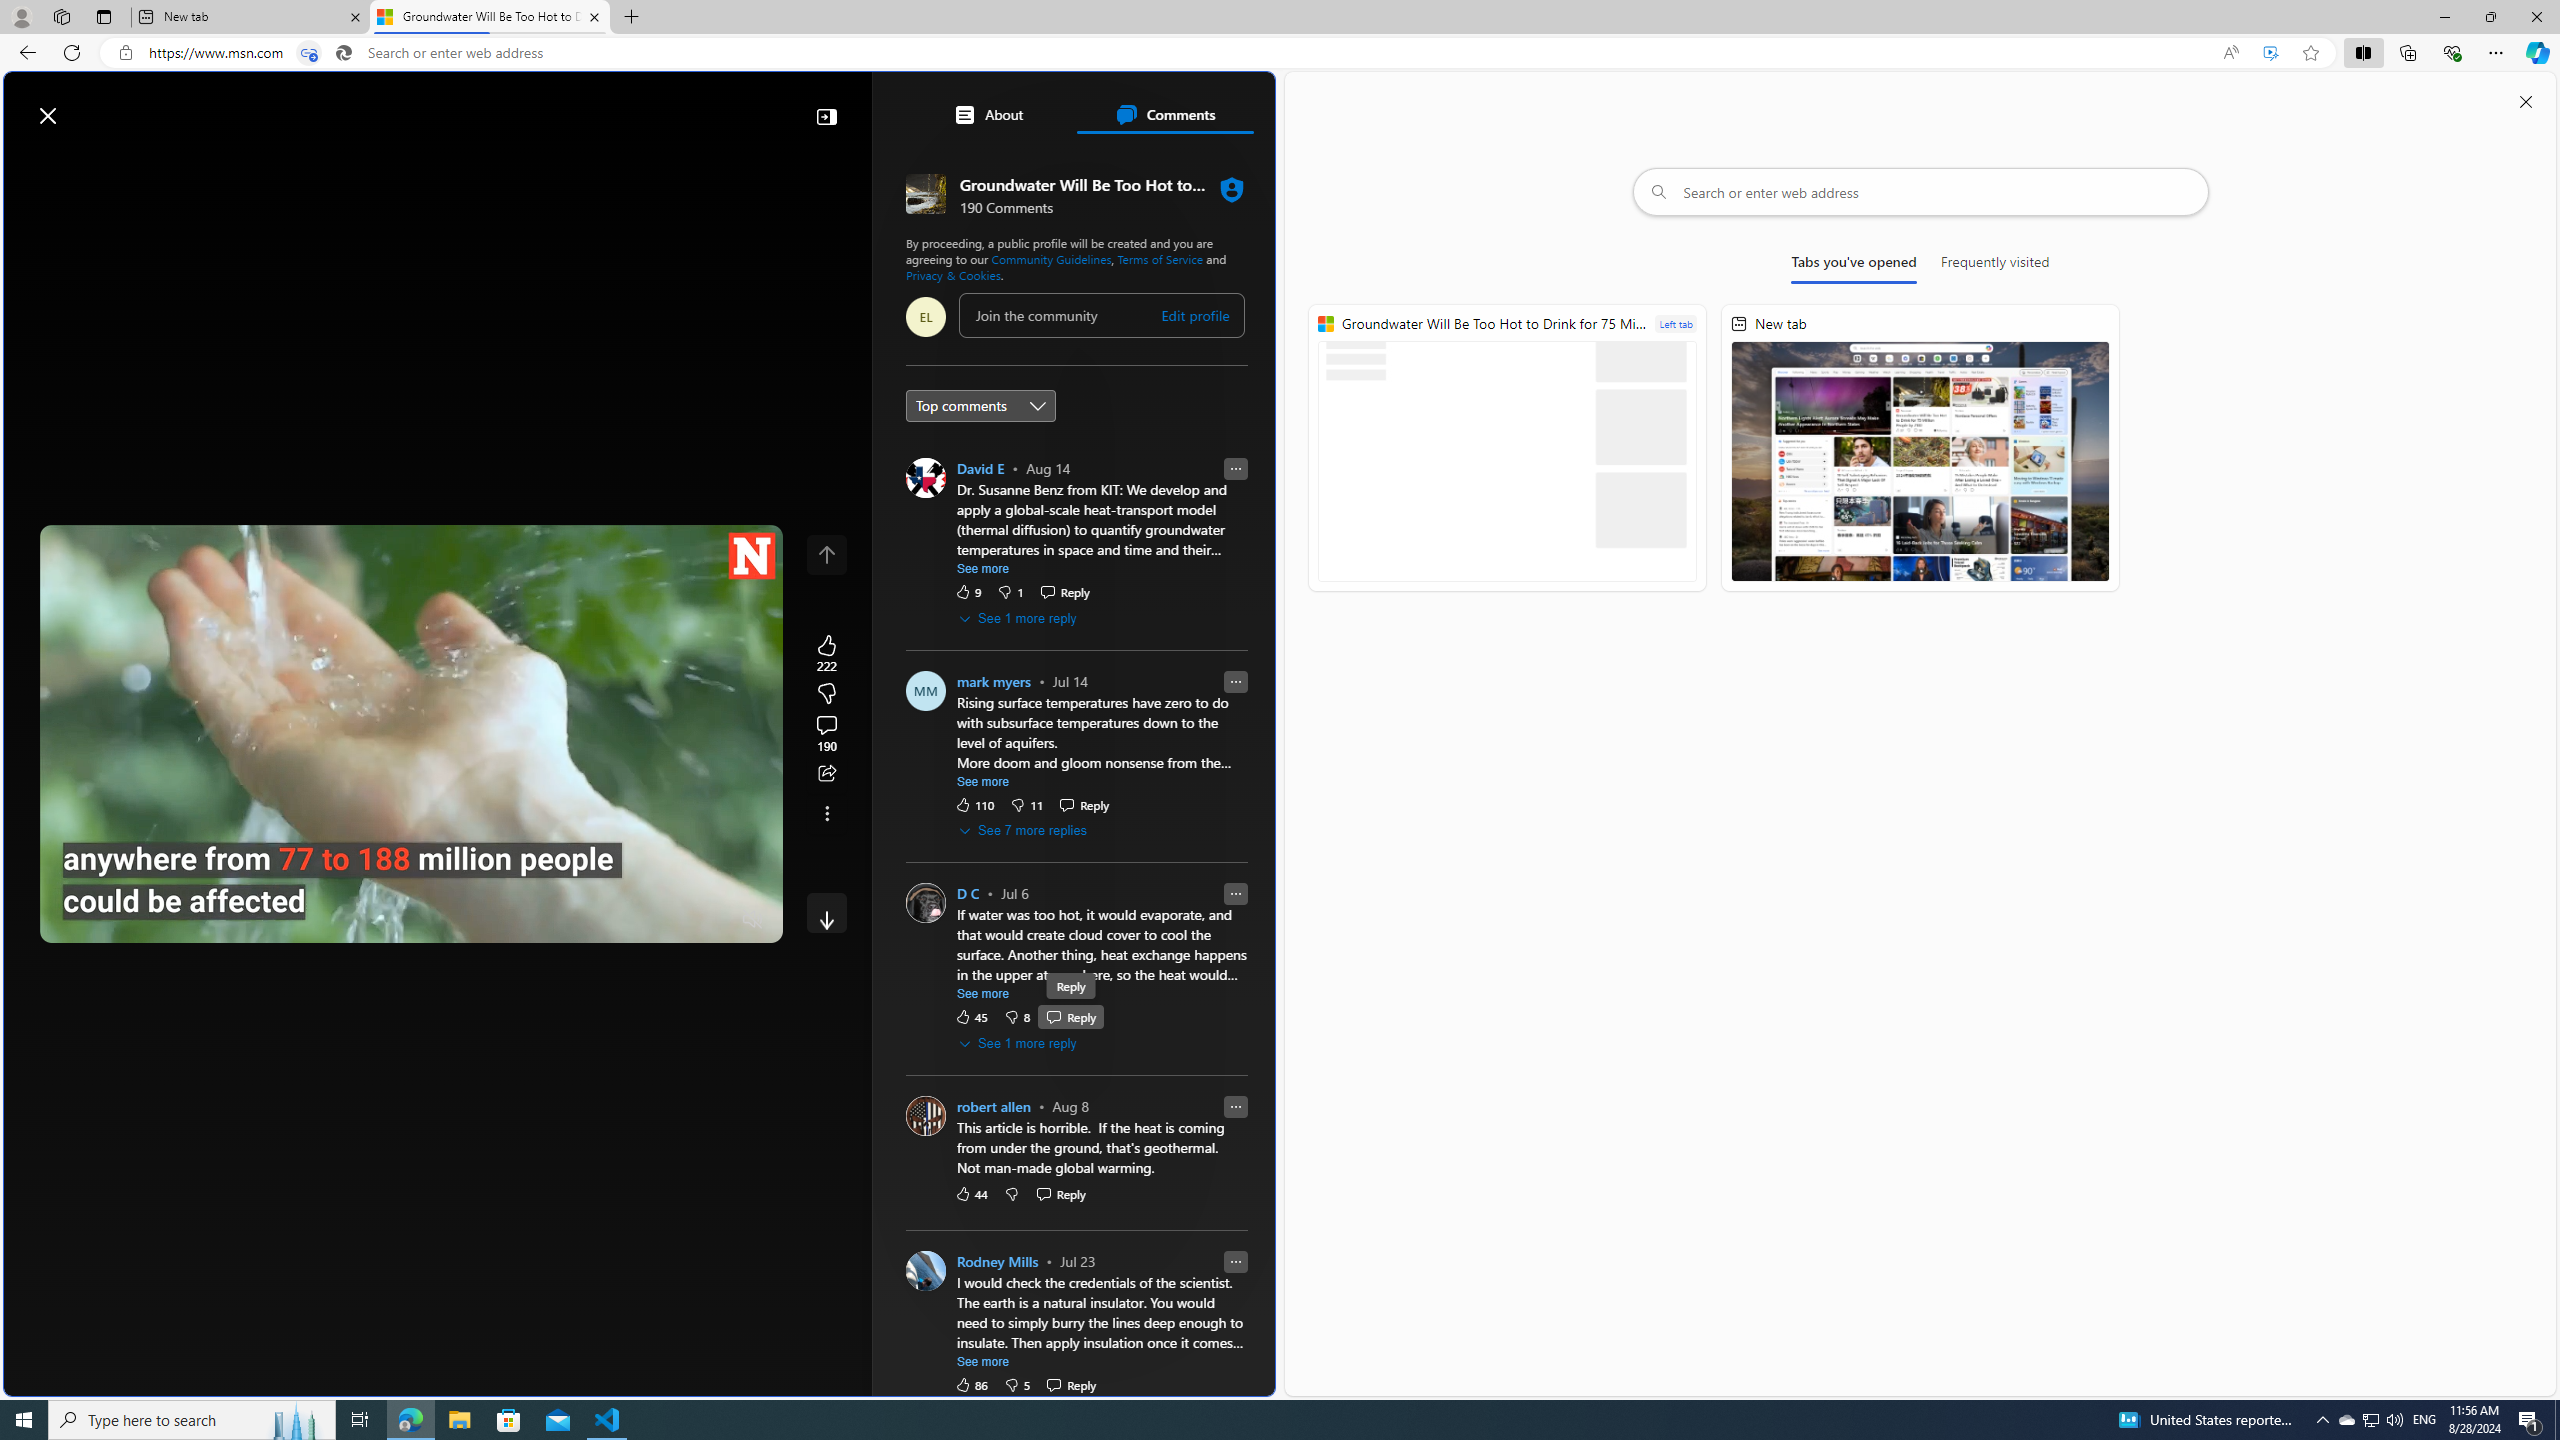 The image size is (2560, 1440). Describe the element at coordinates (1024, 831) in the screenshot. I see `See 7 more replies` at that location.